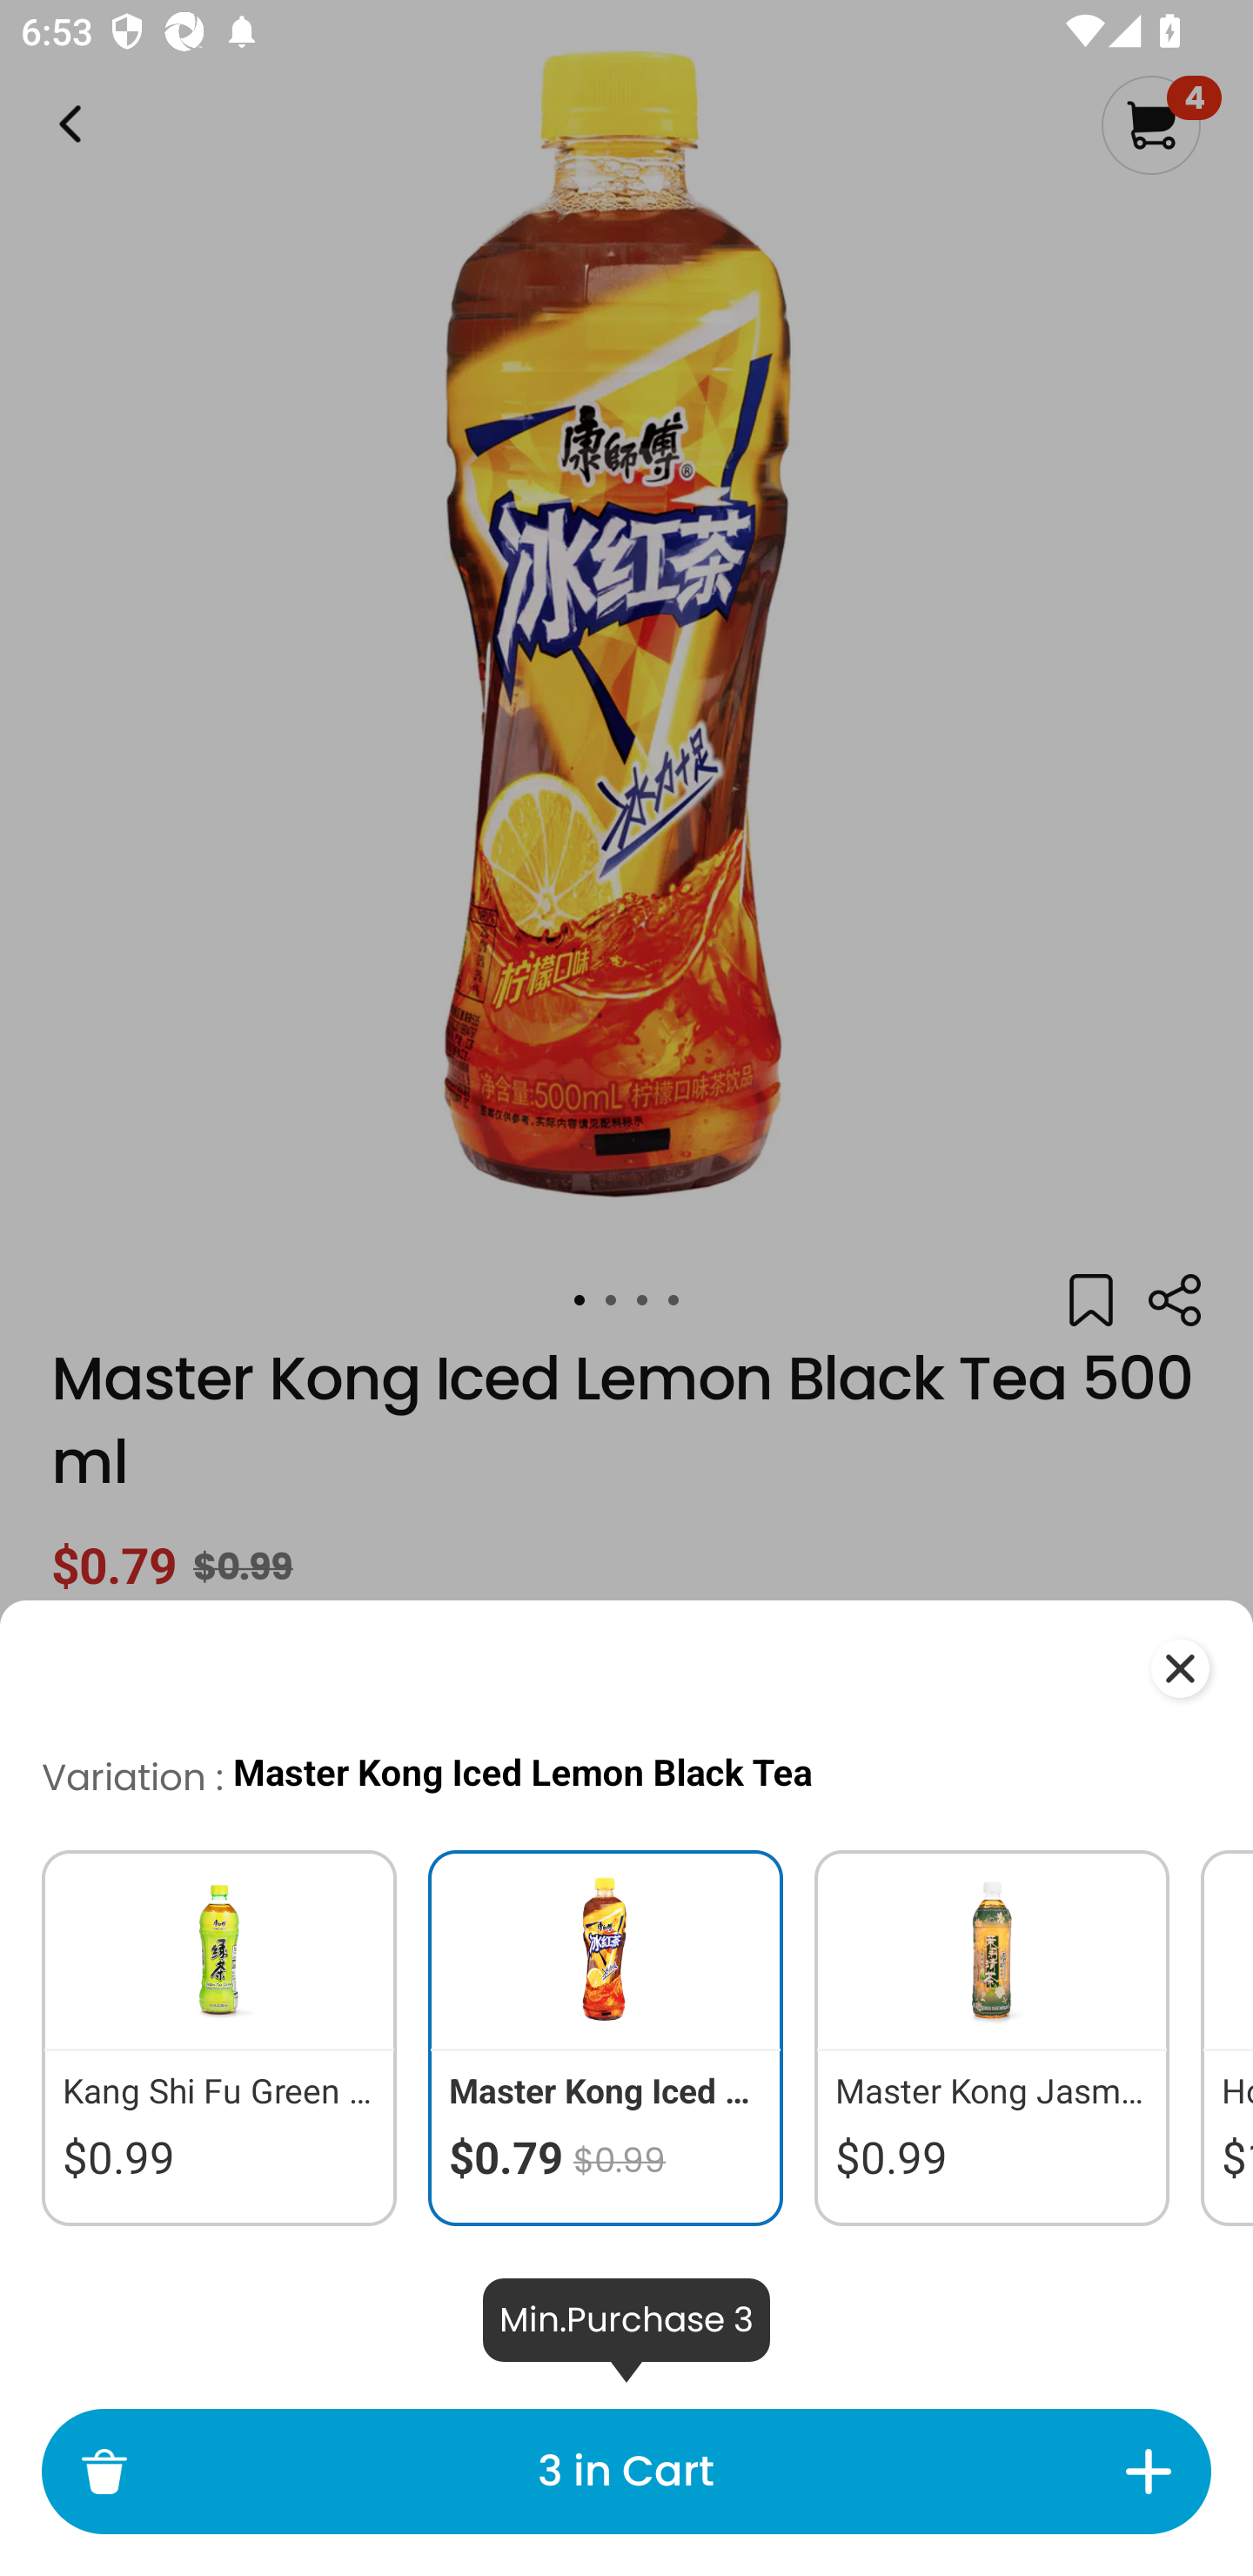 The height and width of the screenshot is (2576, 1253). I want to click on 3 in Cart, so click(625, 2472).